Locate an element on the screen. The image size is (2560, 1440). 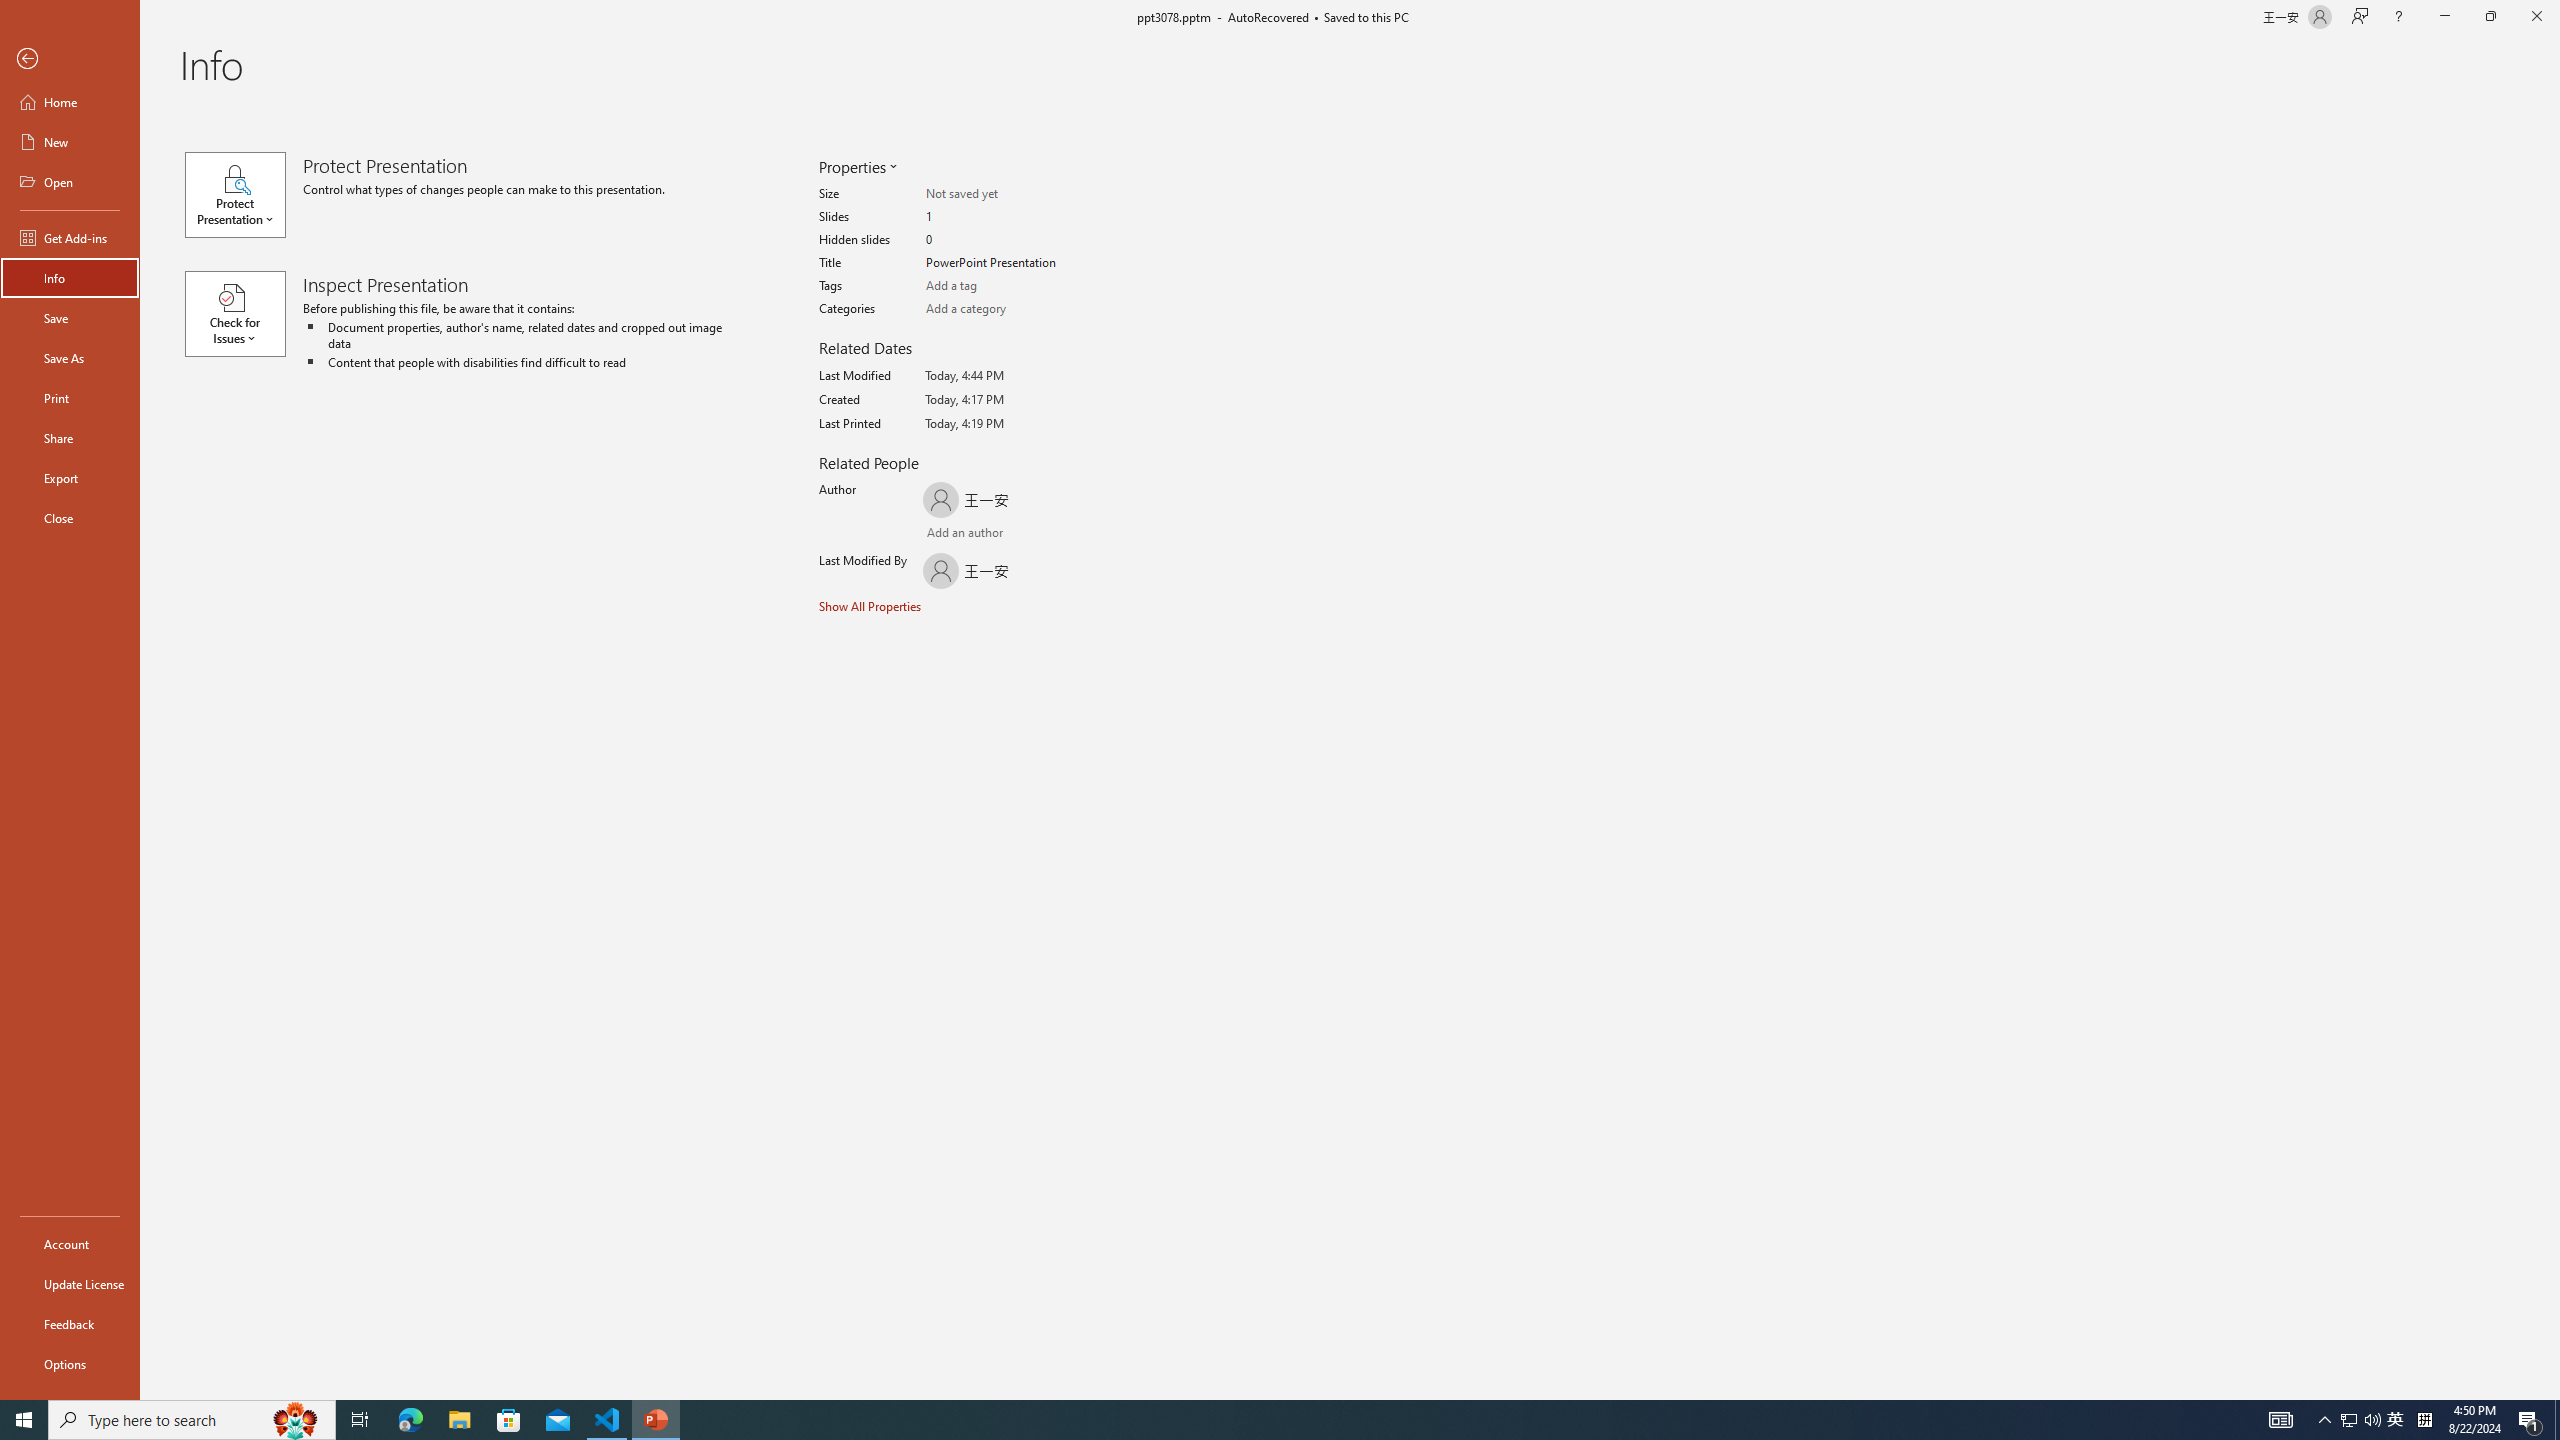
Size is located at coordinates (1004, 194).